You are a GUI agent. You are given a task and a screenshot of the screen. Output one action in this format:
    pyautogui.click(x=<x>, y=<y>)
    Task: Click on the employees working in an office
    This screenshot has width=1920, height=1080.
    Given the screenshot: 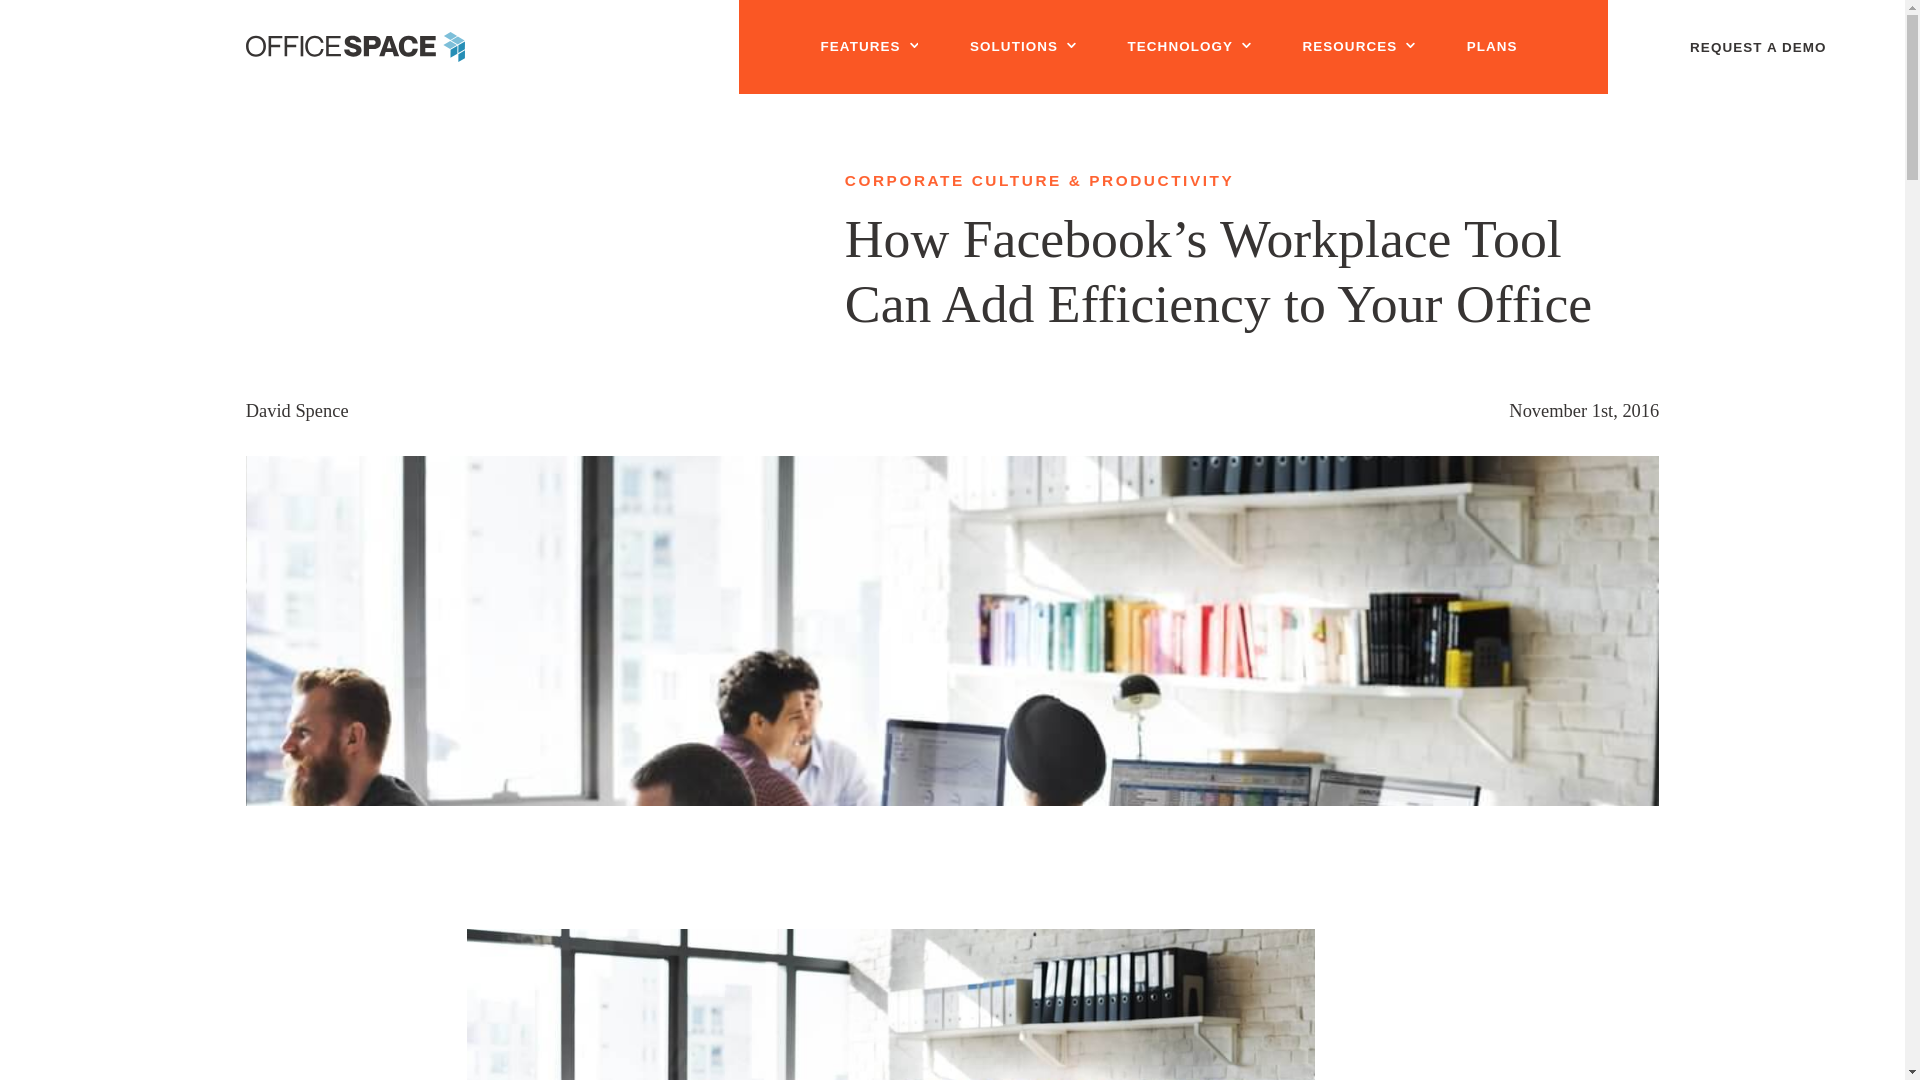 What is the action you would take?
    pyautogui.click(x=890, y=1004)
    